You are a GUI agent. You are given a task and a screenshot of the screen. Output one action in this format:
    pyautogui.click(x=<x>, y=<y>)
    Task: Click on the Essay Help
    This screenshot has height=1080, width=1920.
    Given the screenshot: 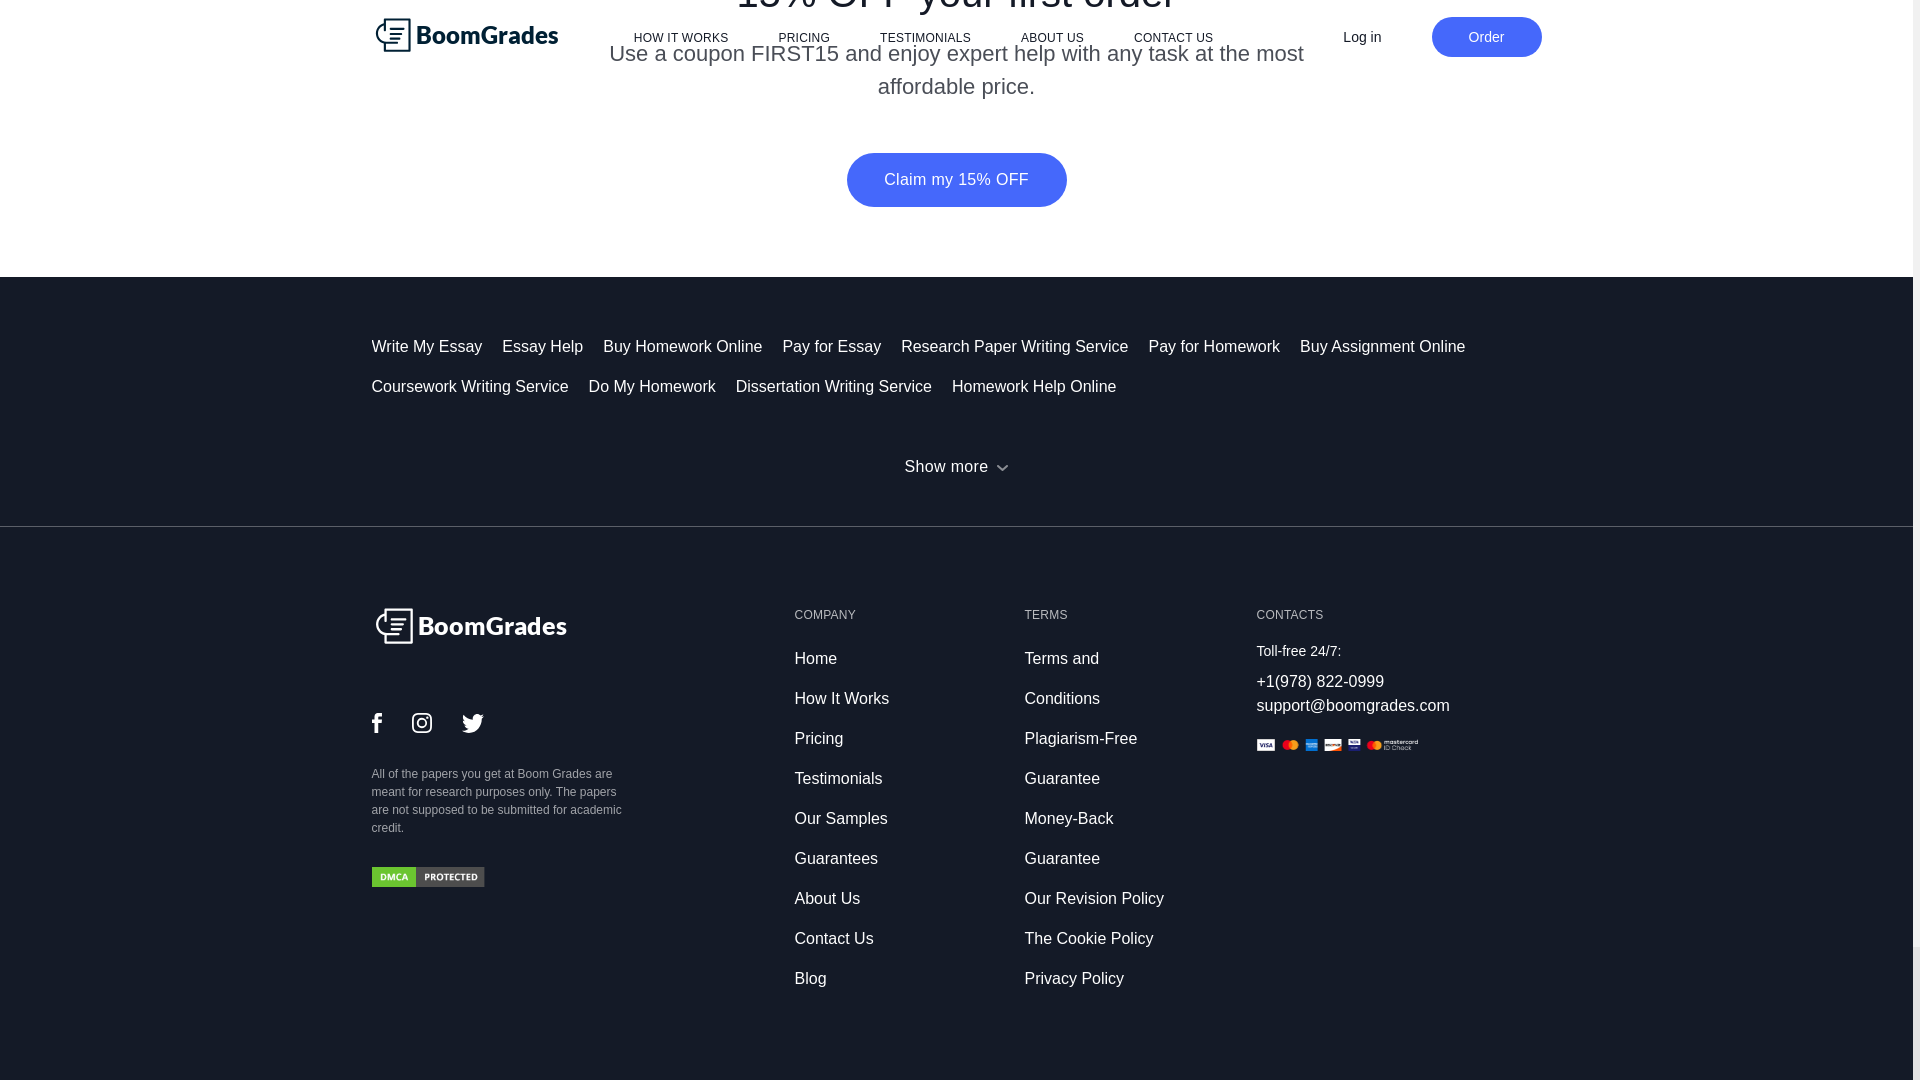 What is the action you would take?
    pyautogui.click(x=552, y=346)
    